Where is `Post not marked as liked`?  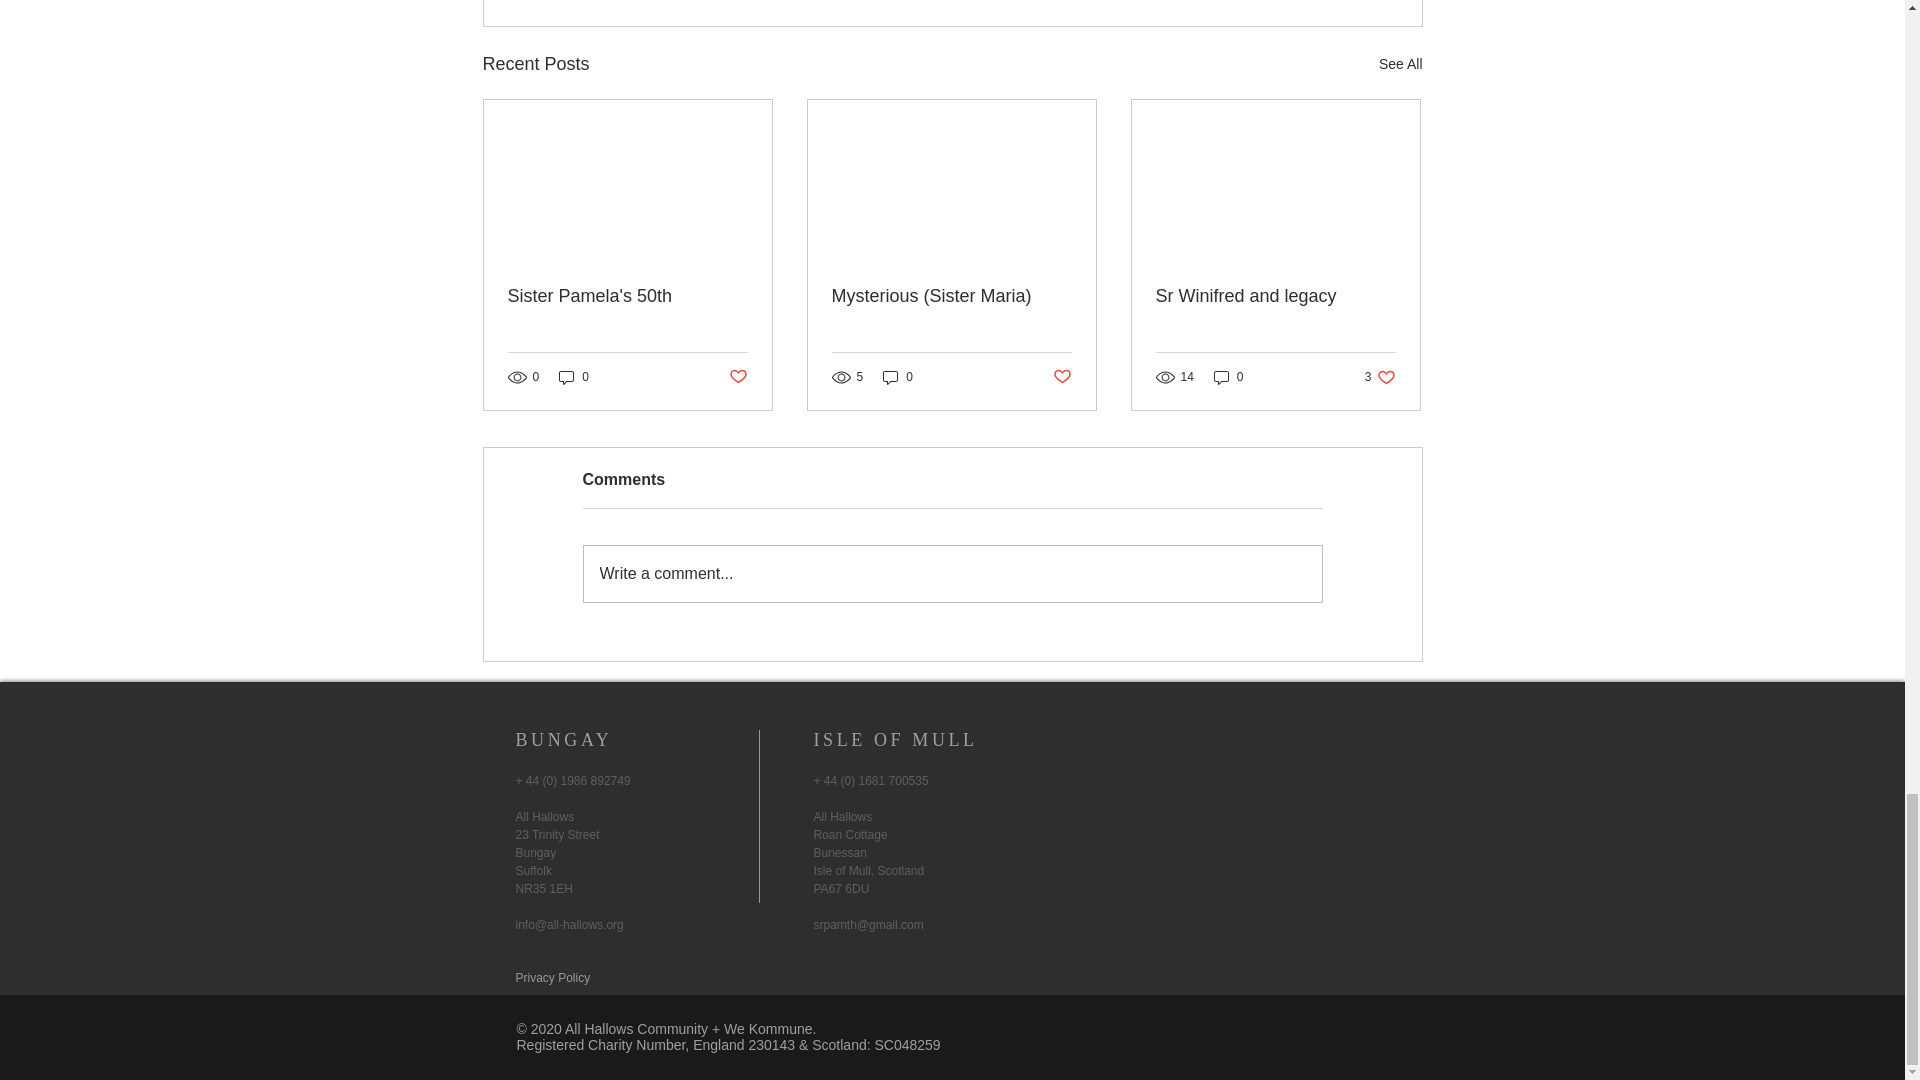
Post not marked as liked is located at coordinates (736, 377).